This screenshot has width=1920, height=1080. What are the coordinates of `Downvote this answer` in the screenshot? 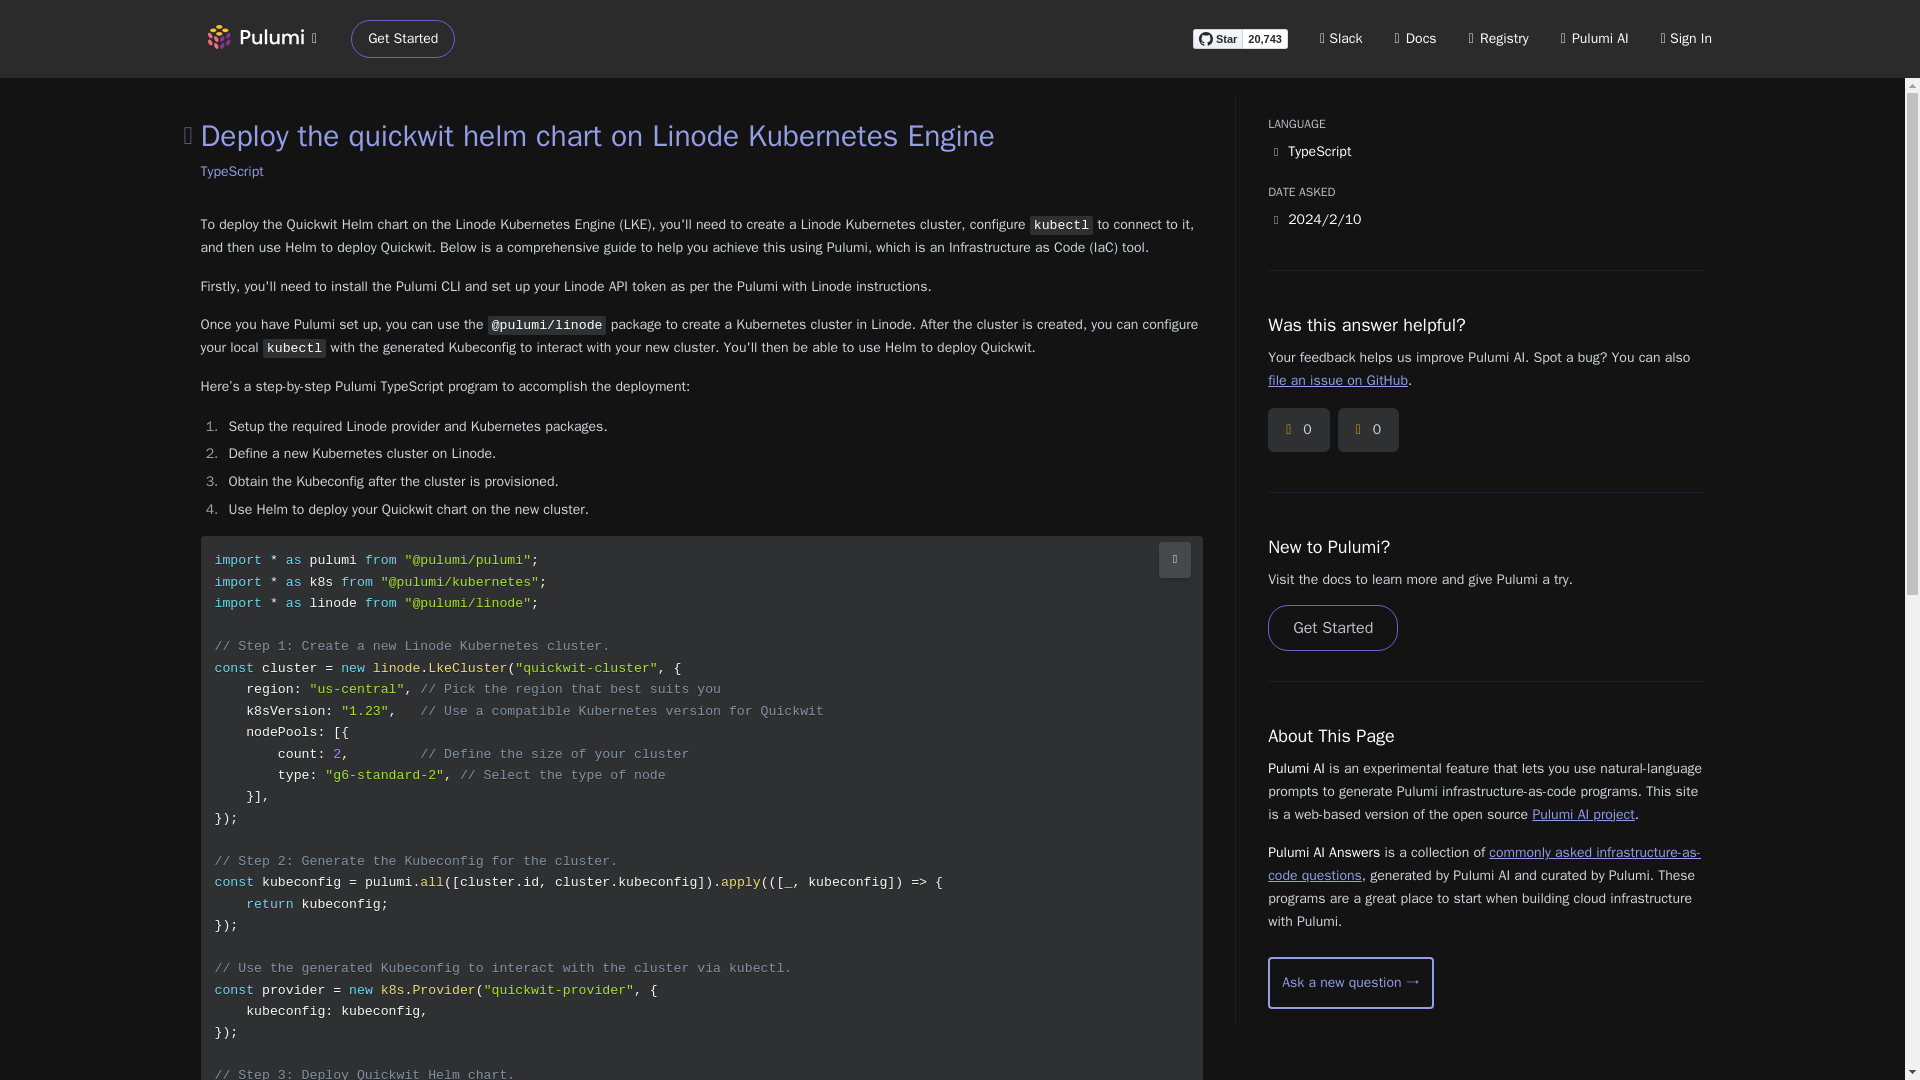 It's located at (1368, 430).